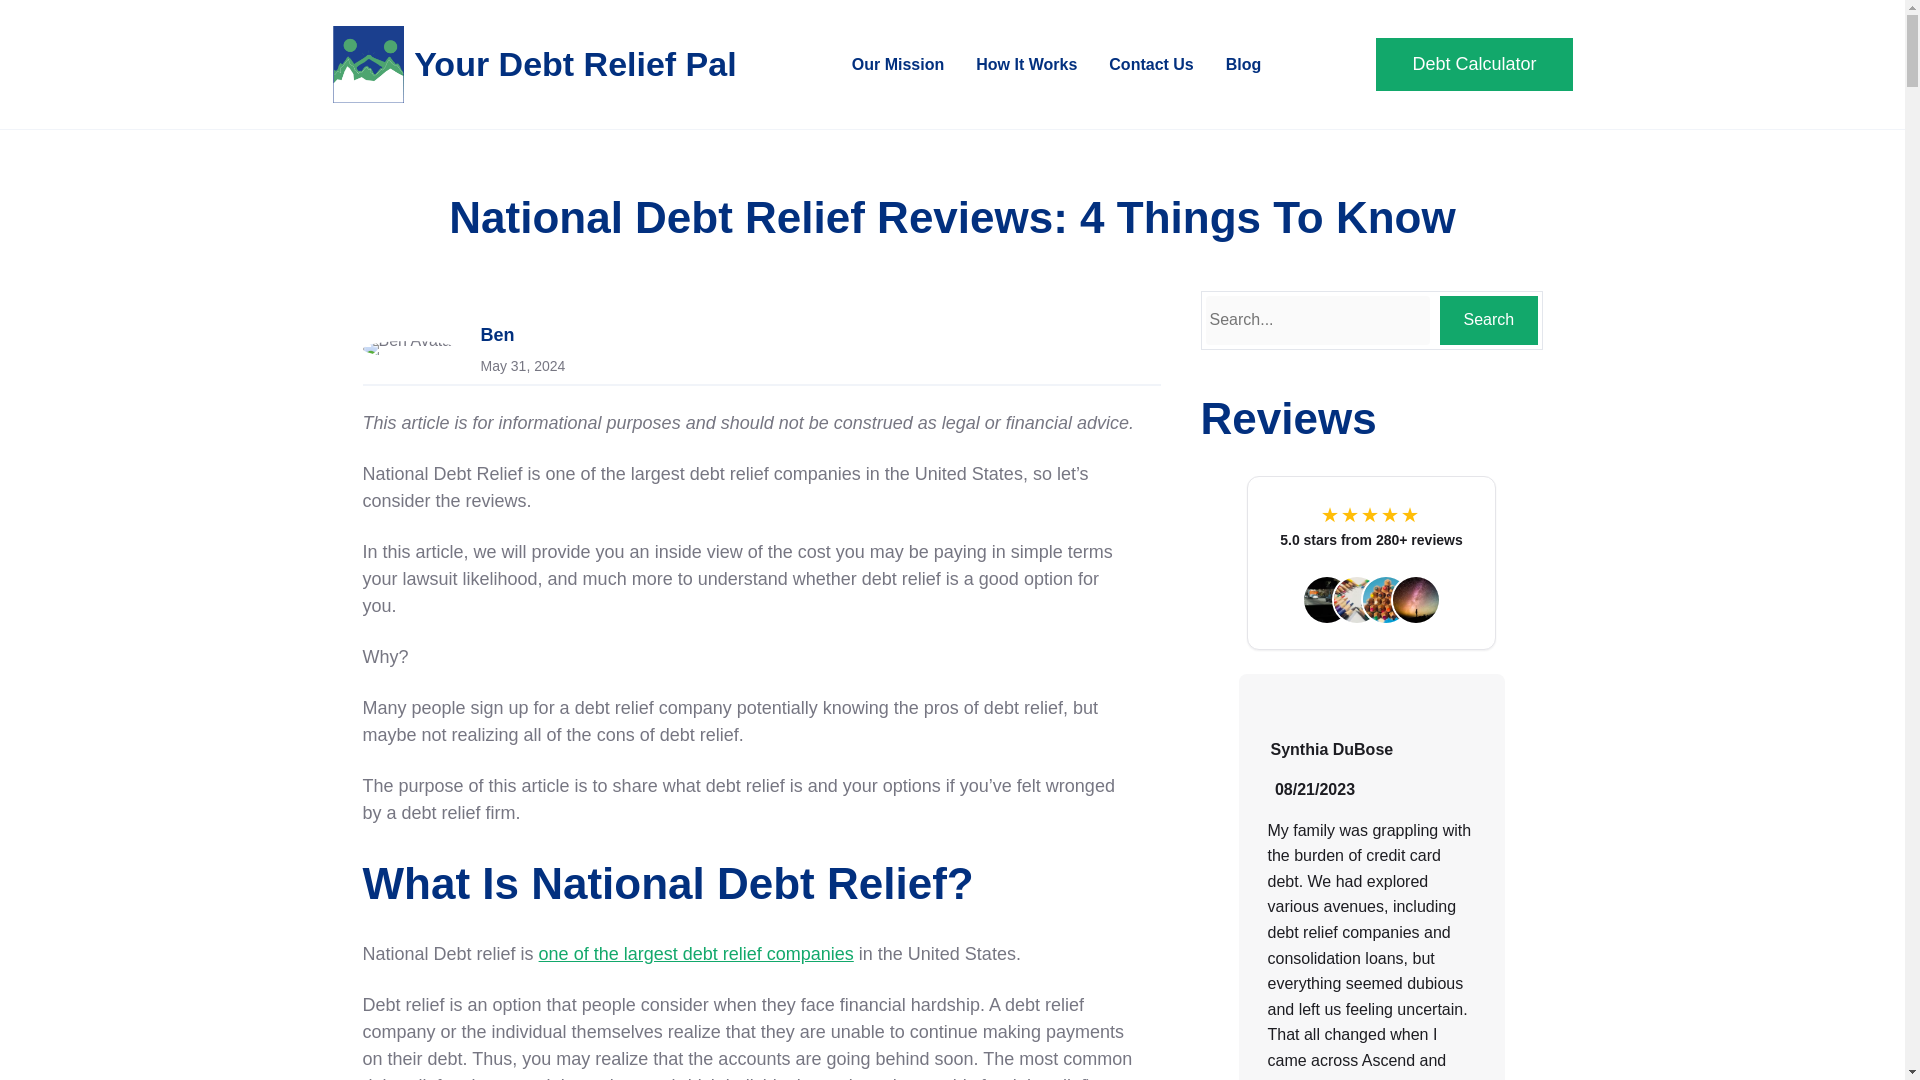 Image resolution: width=1920 pixels, height=1080 pixels. Describe the element at coordinates (1244, 64) in the screenshot. I see `Blog` at that location.